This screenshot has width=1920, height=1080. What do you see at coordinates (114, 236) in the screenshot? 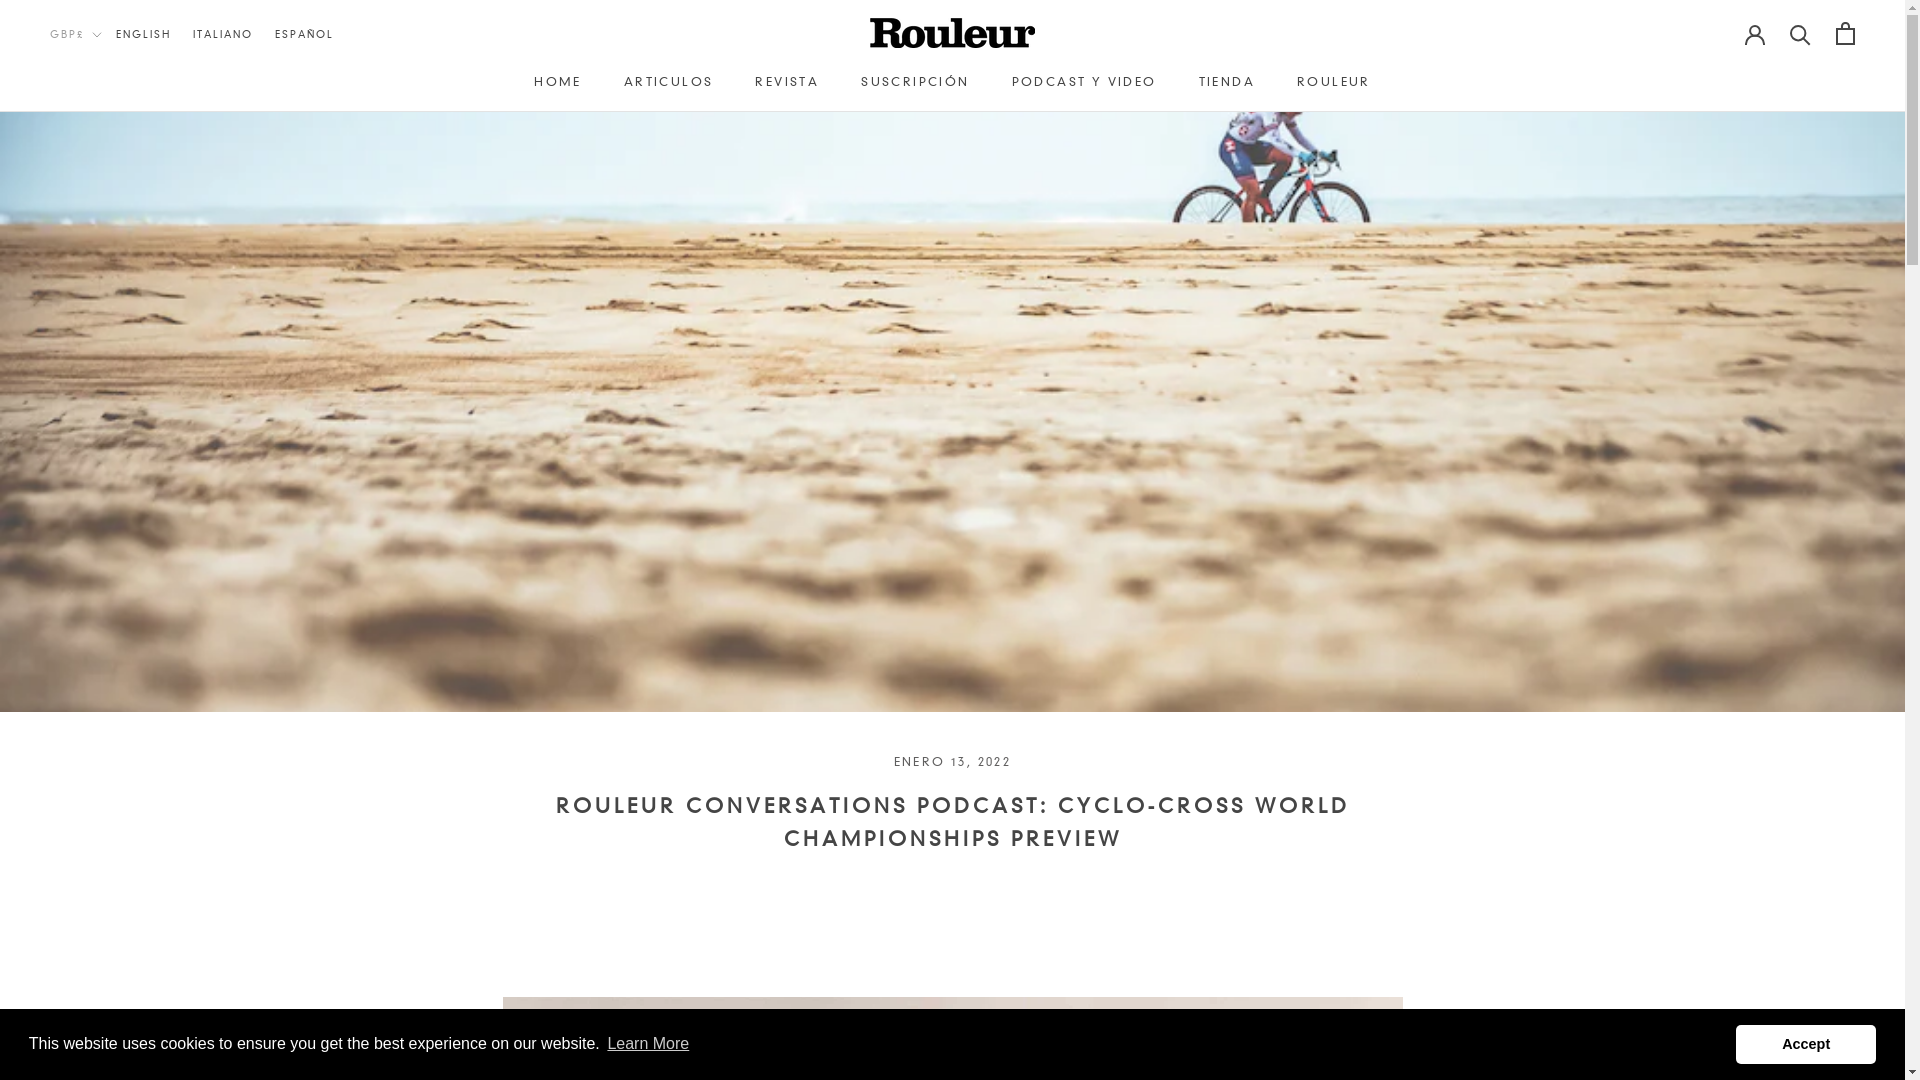
I see `AWG` at bounding box center [114, 236].